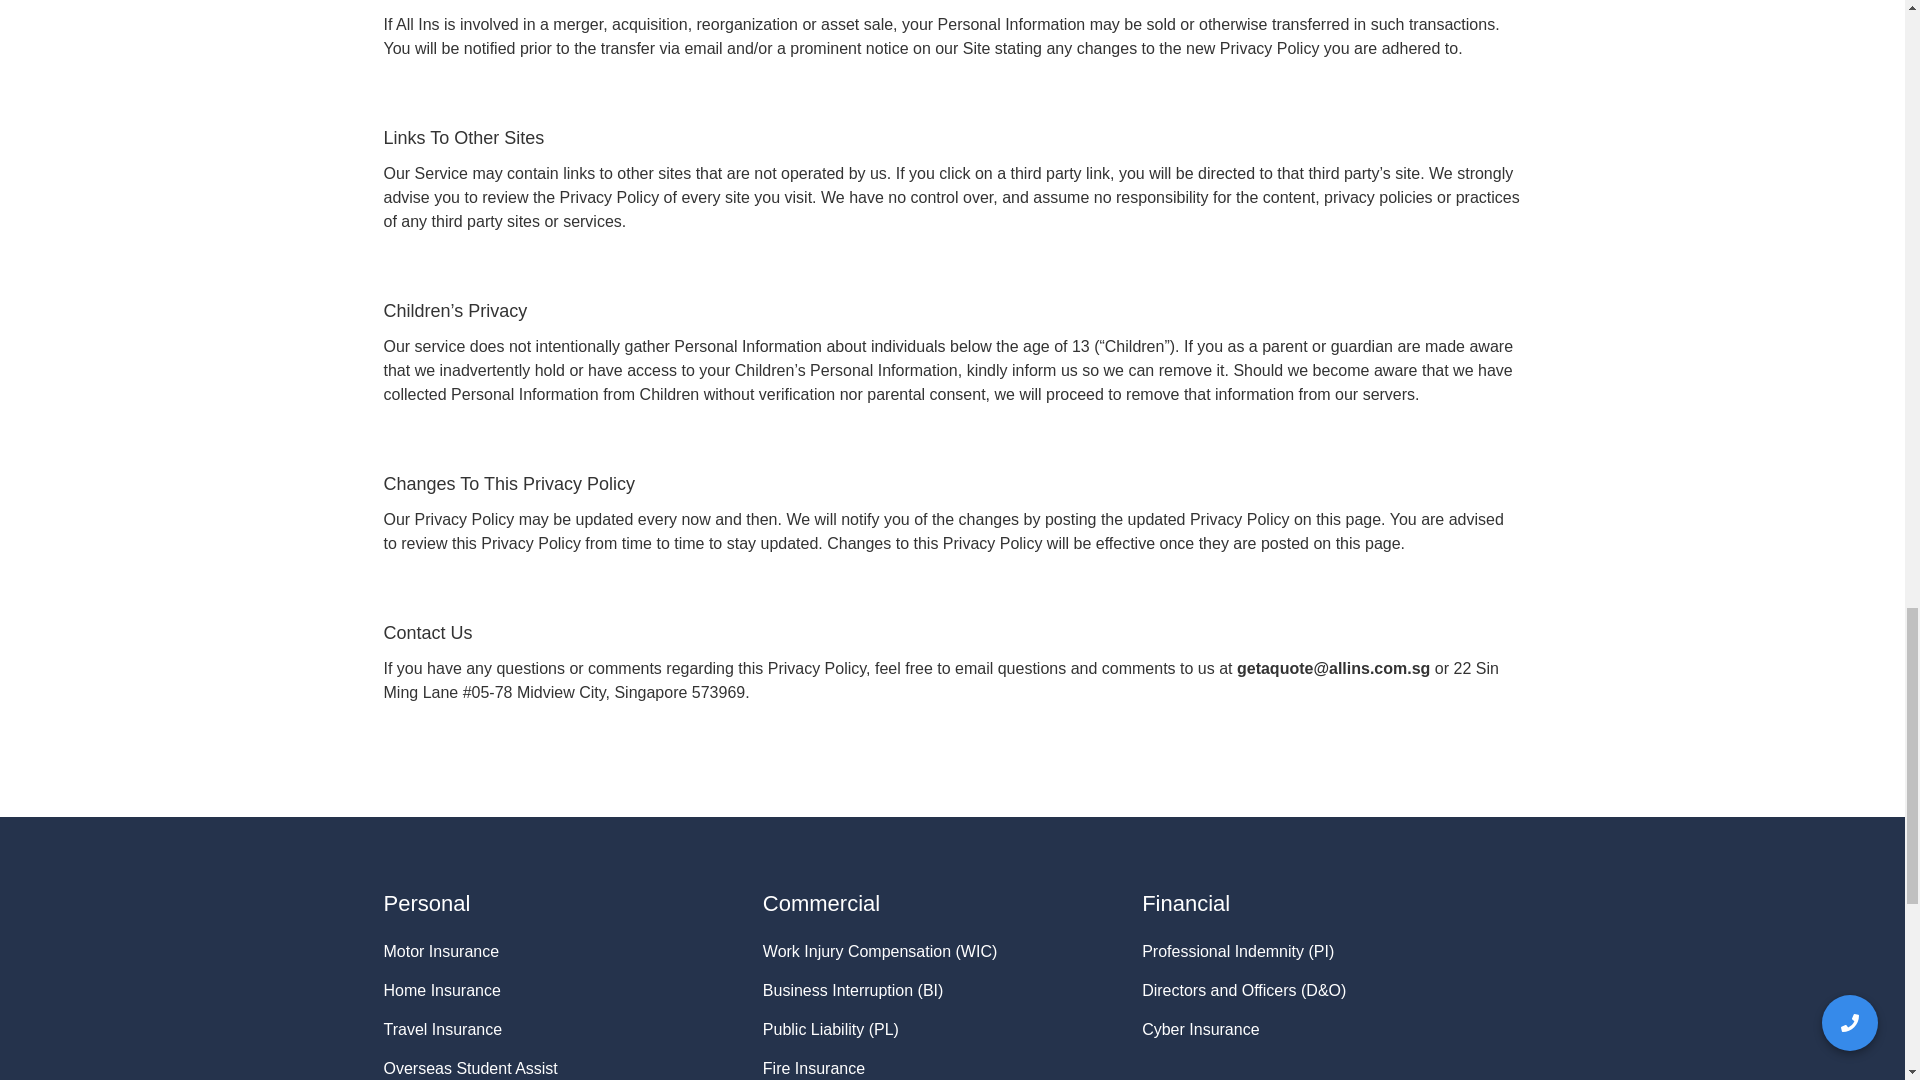 Image resolution: width=1920 pixels, height=1080 pixels. Describe the element at coordinates (442, 958) in the screenshot. I see `Motor Insurance` at that location.